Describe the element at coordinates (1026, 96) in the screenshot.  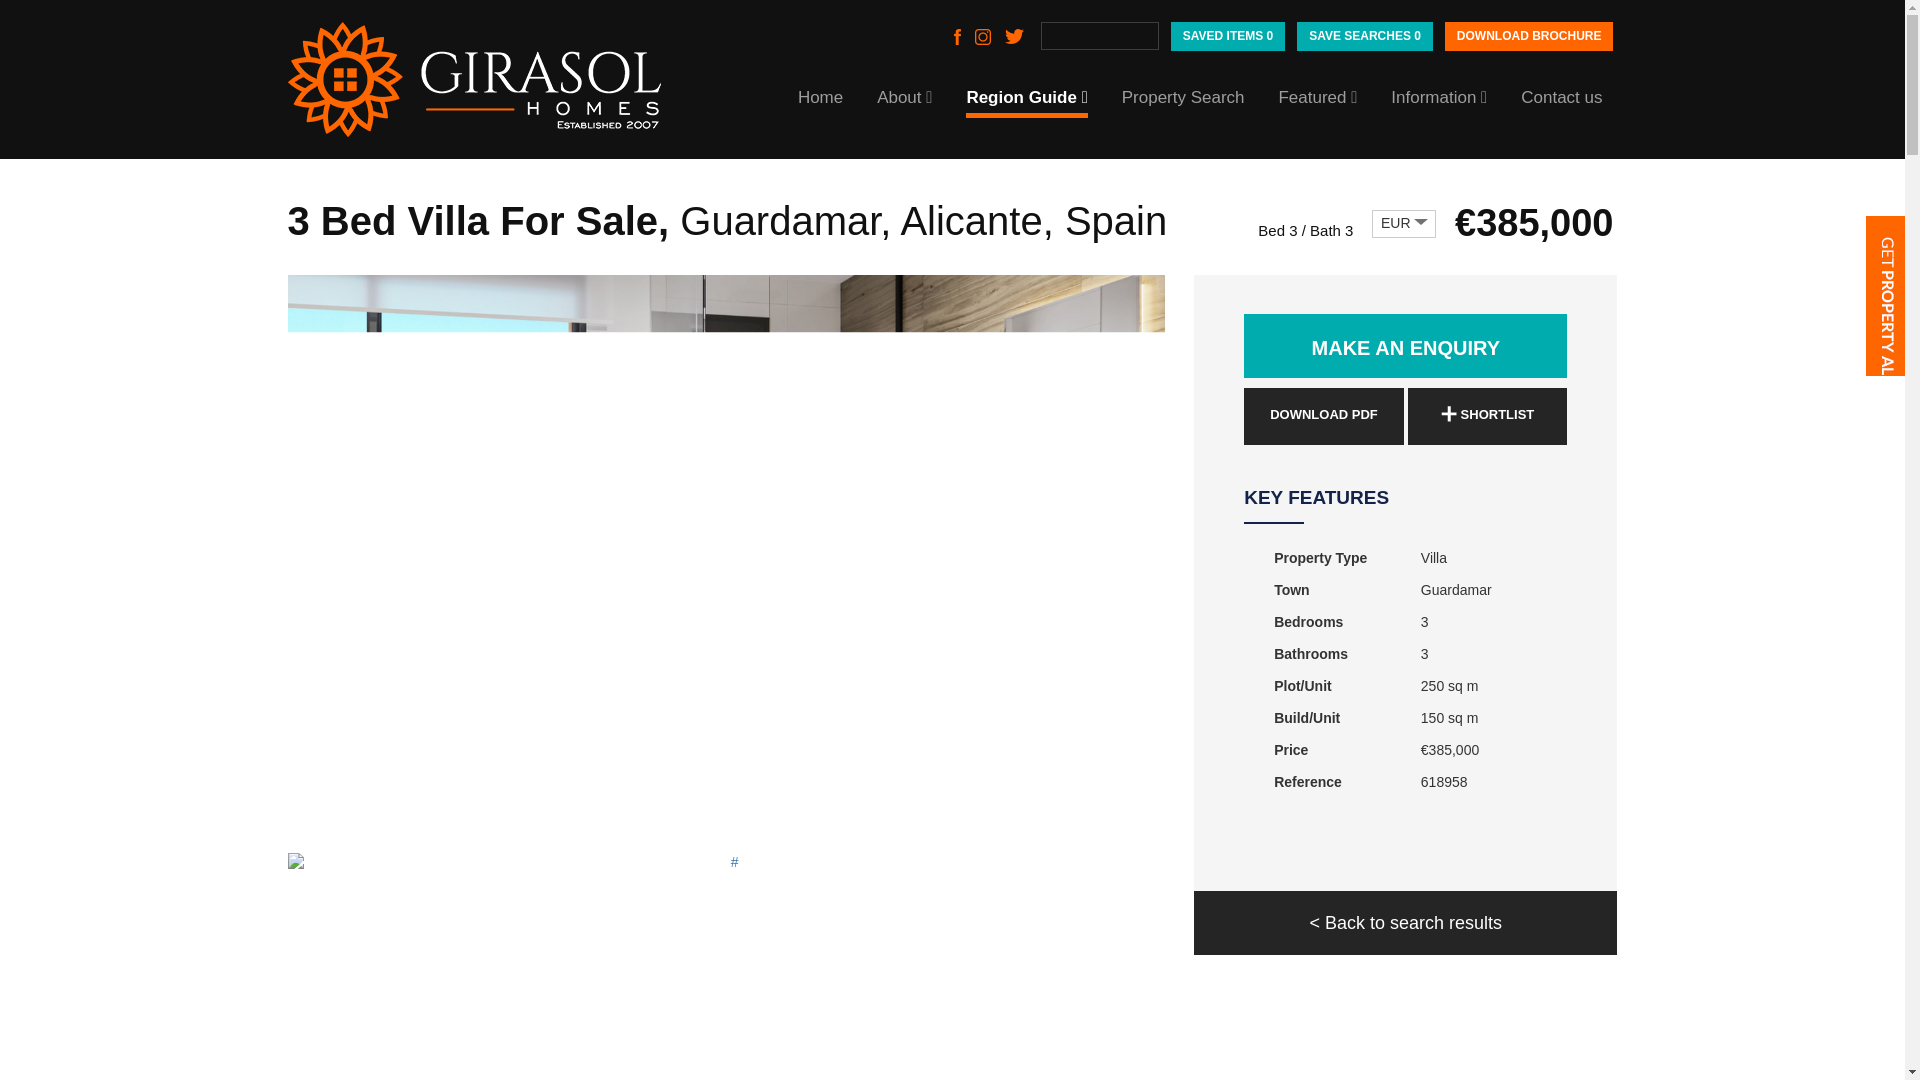
I see `Region Guide` at that location.